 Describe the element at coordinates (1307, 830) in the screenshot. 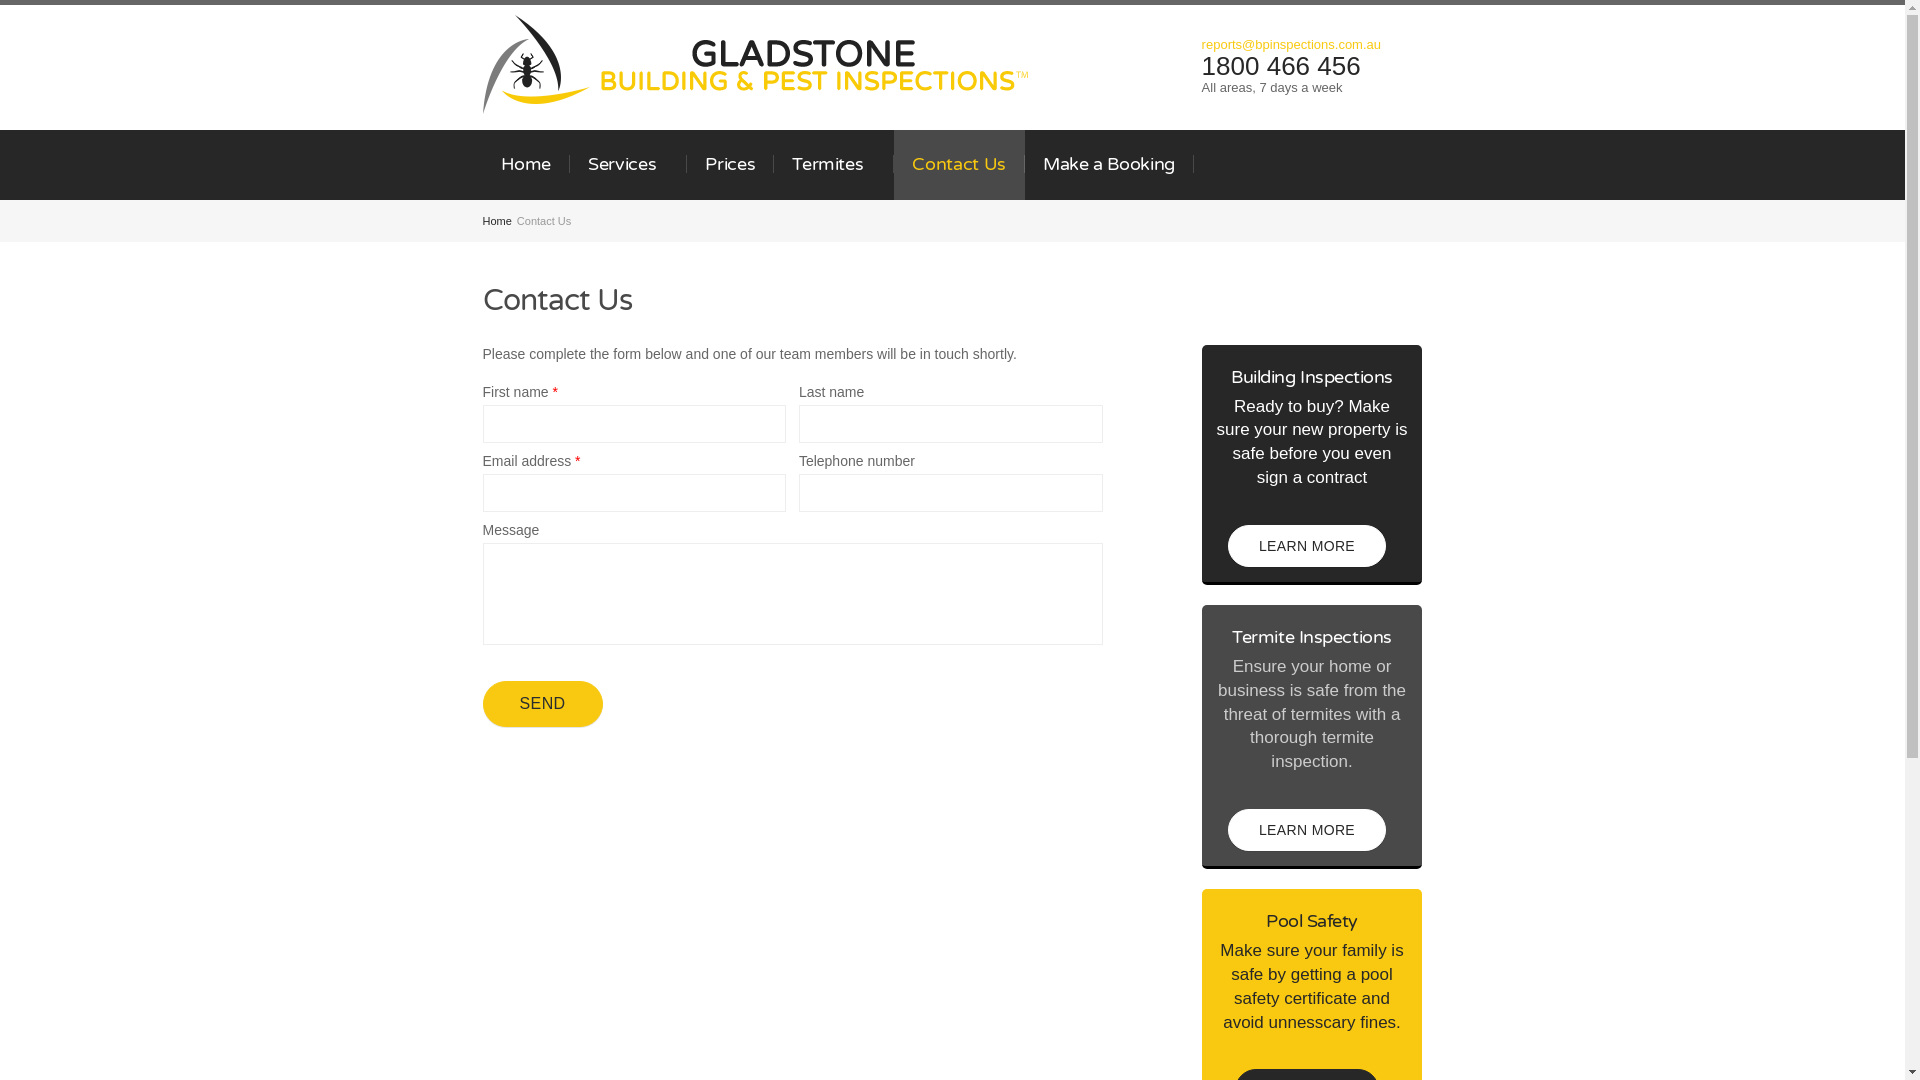

I see `LEARN MORE` at that location.